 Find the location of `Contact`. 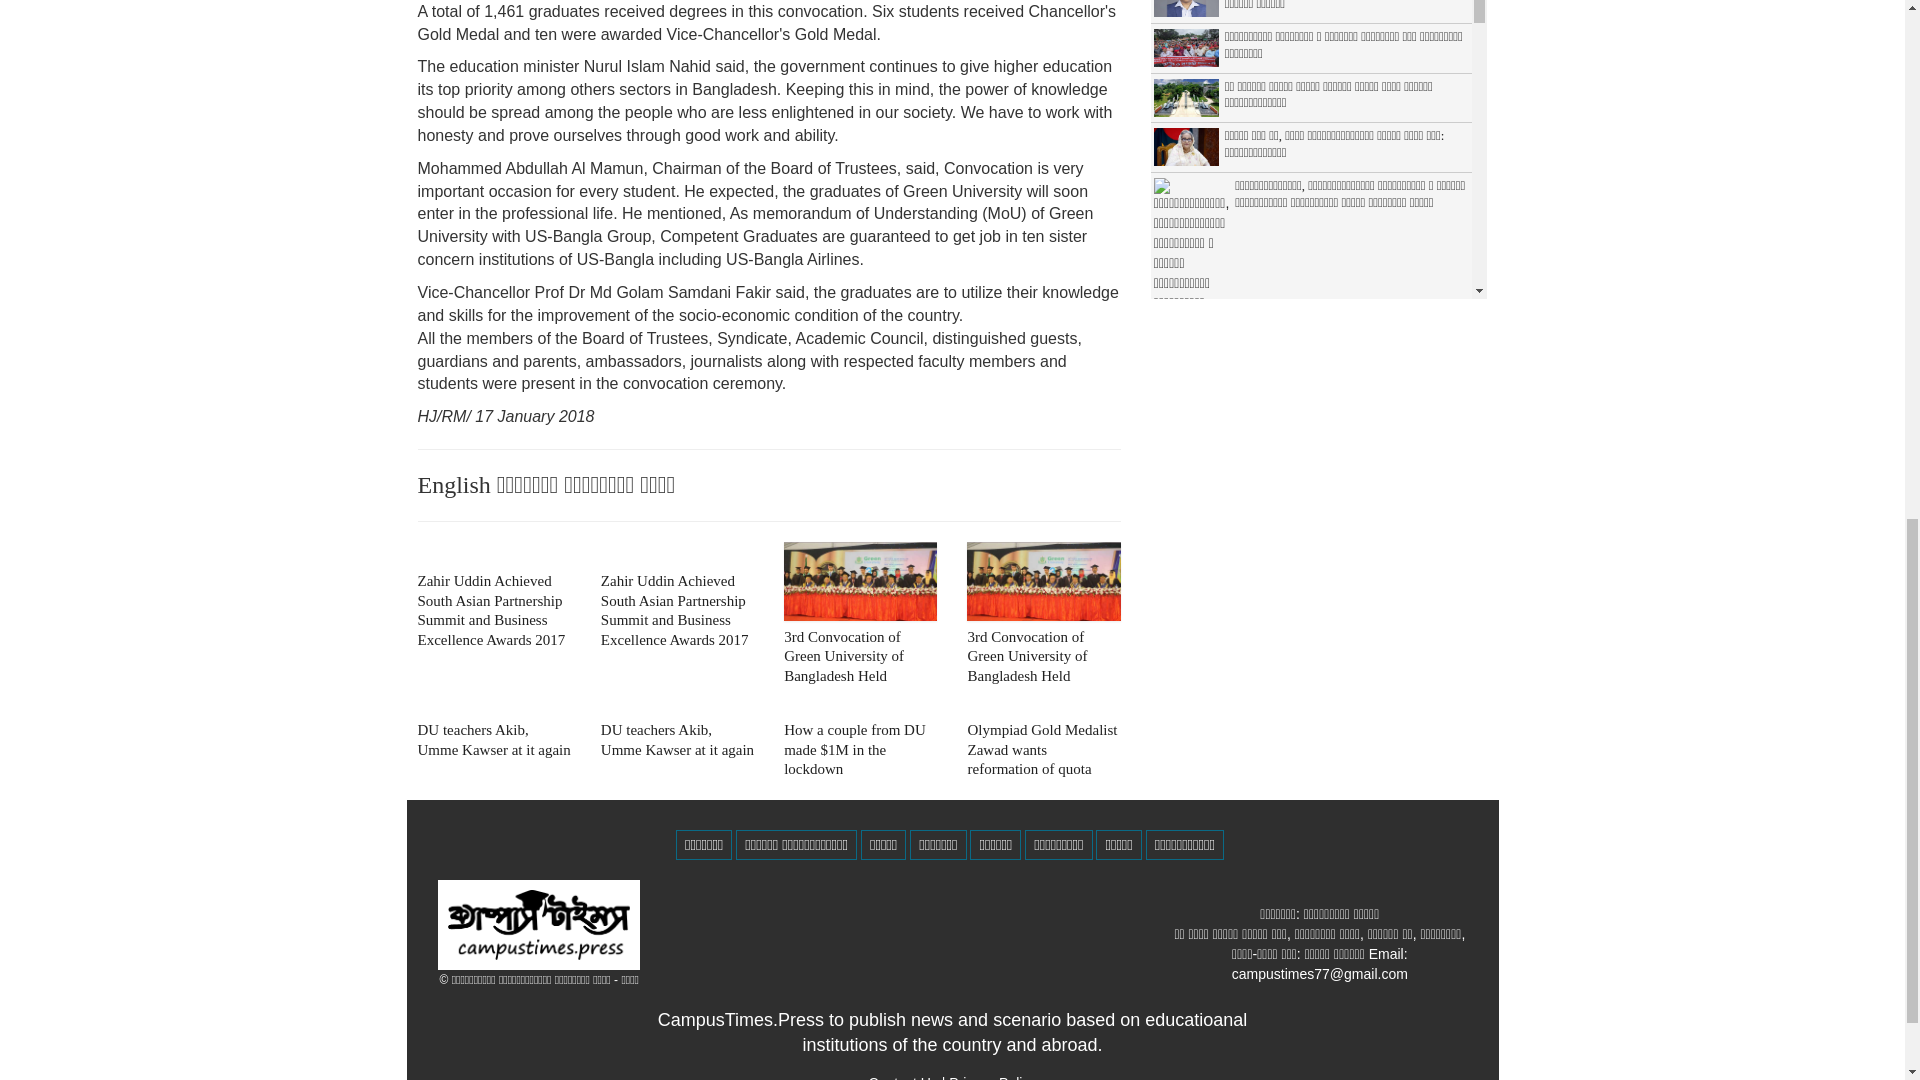

Contact is located at coordinates (904, 1077).